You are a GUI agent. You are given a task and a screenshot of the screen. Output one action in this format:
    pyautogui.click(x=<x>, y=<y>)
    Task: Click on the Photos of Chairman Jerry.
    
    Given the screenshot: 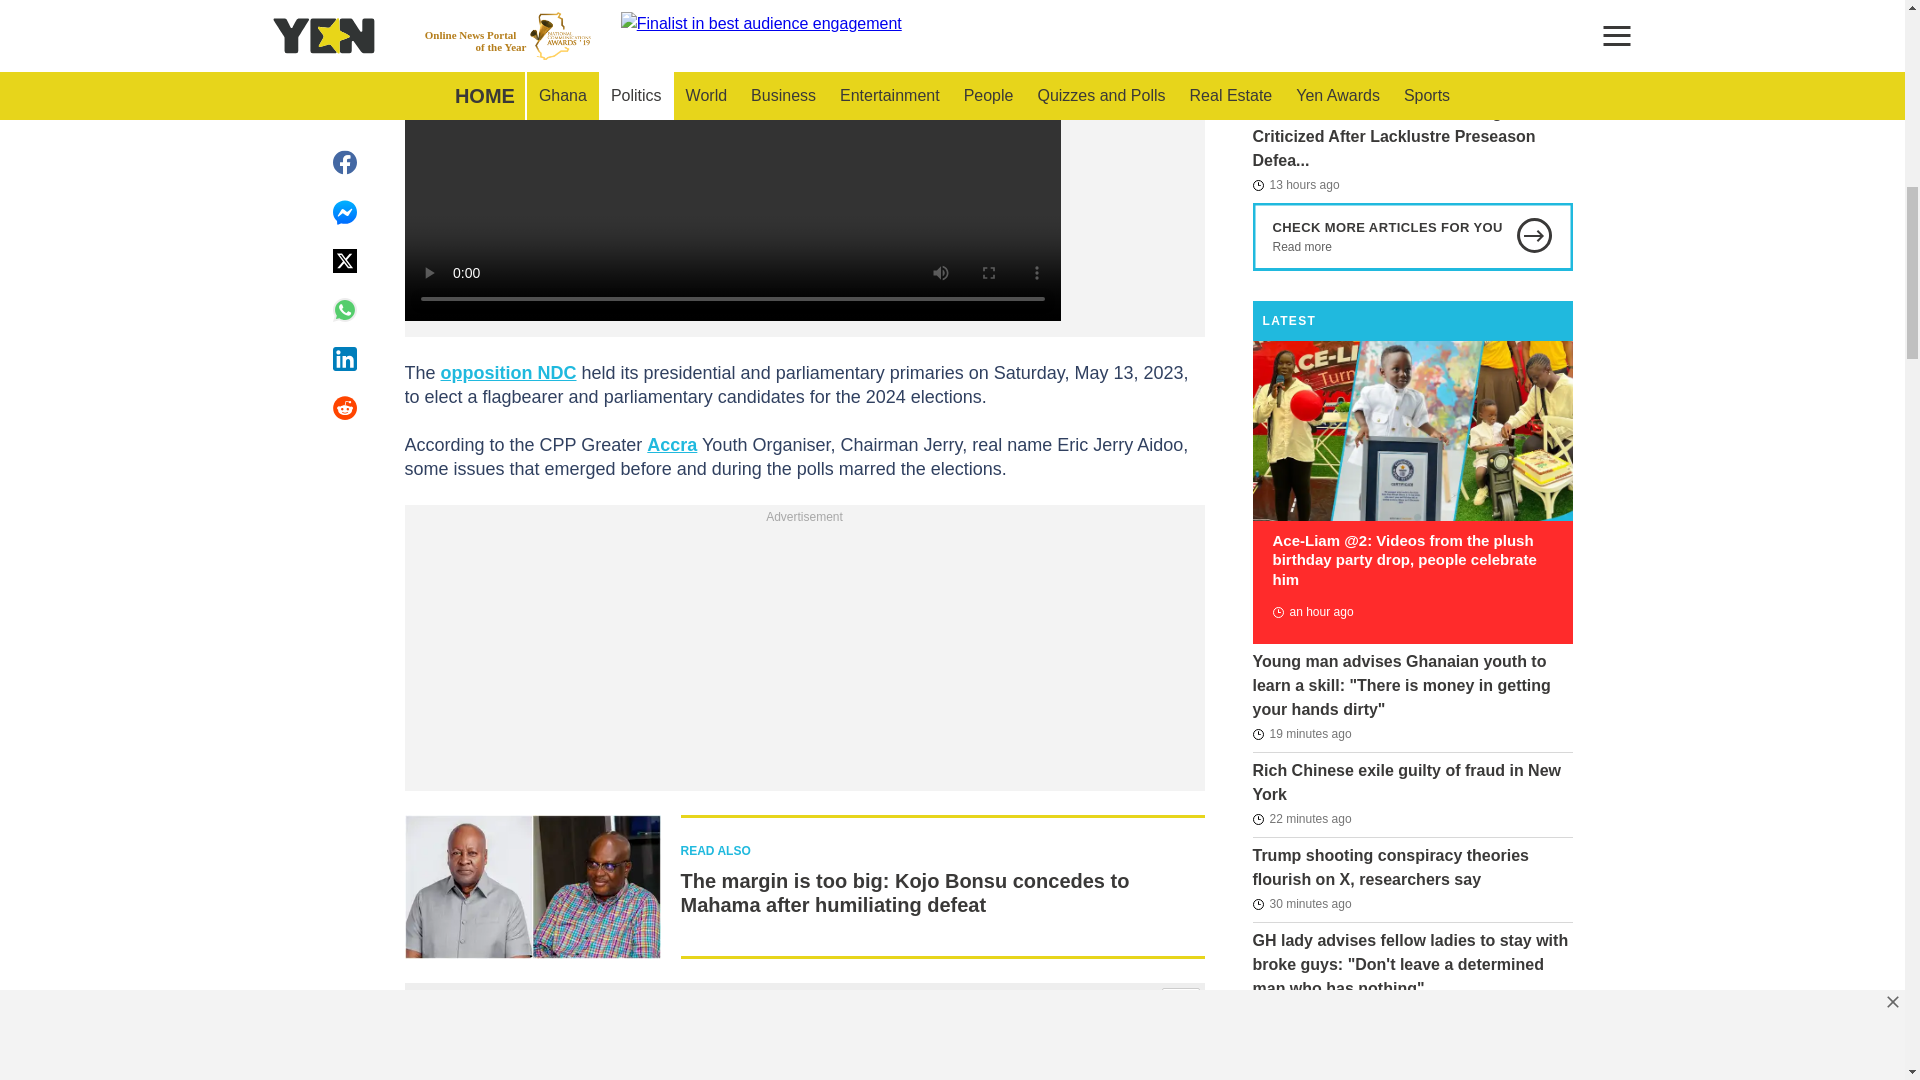 What is the action you would take?
    pyautogui.click(x=803, y=1050)
    